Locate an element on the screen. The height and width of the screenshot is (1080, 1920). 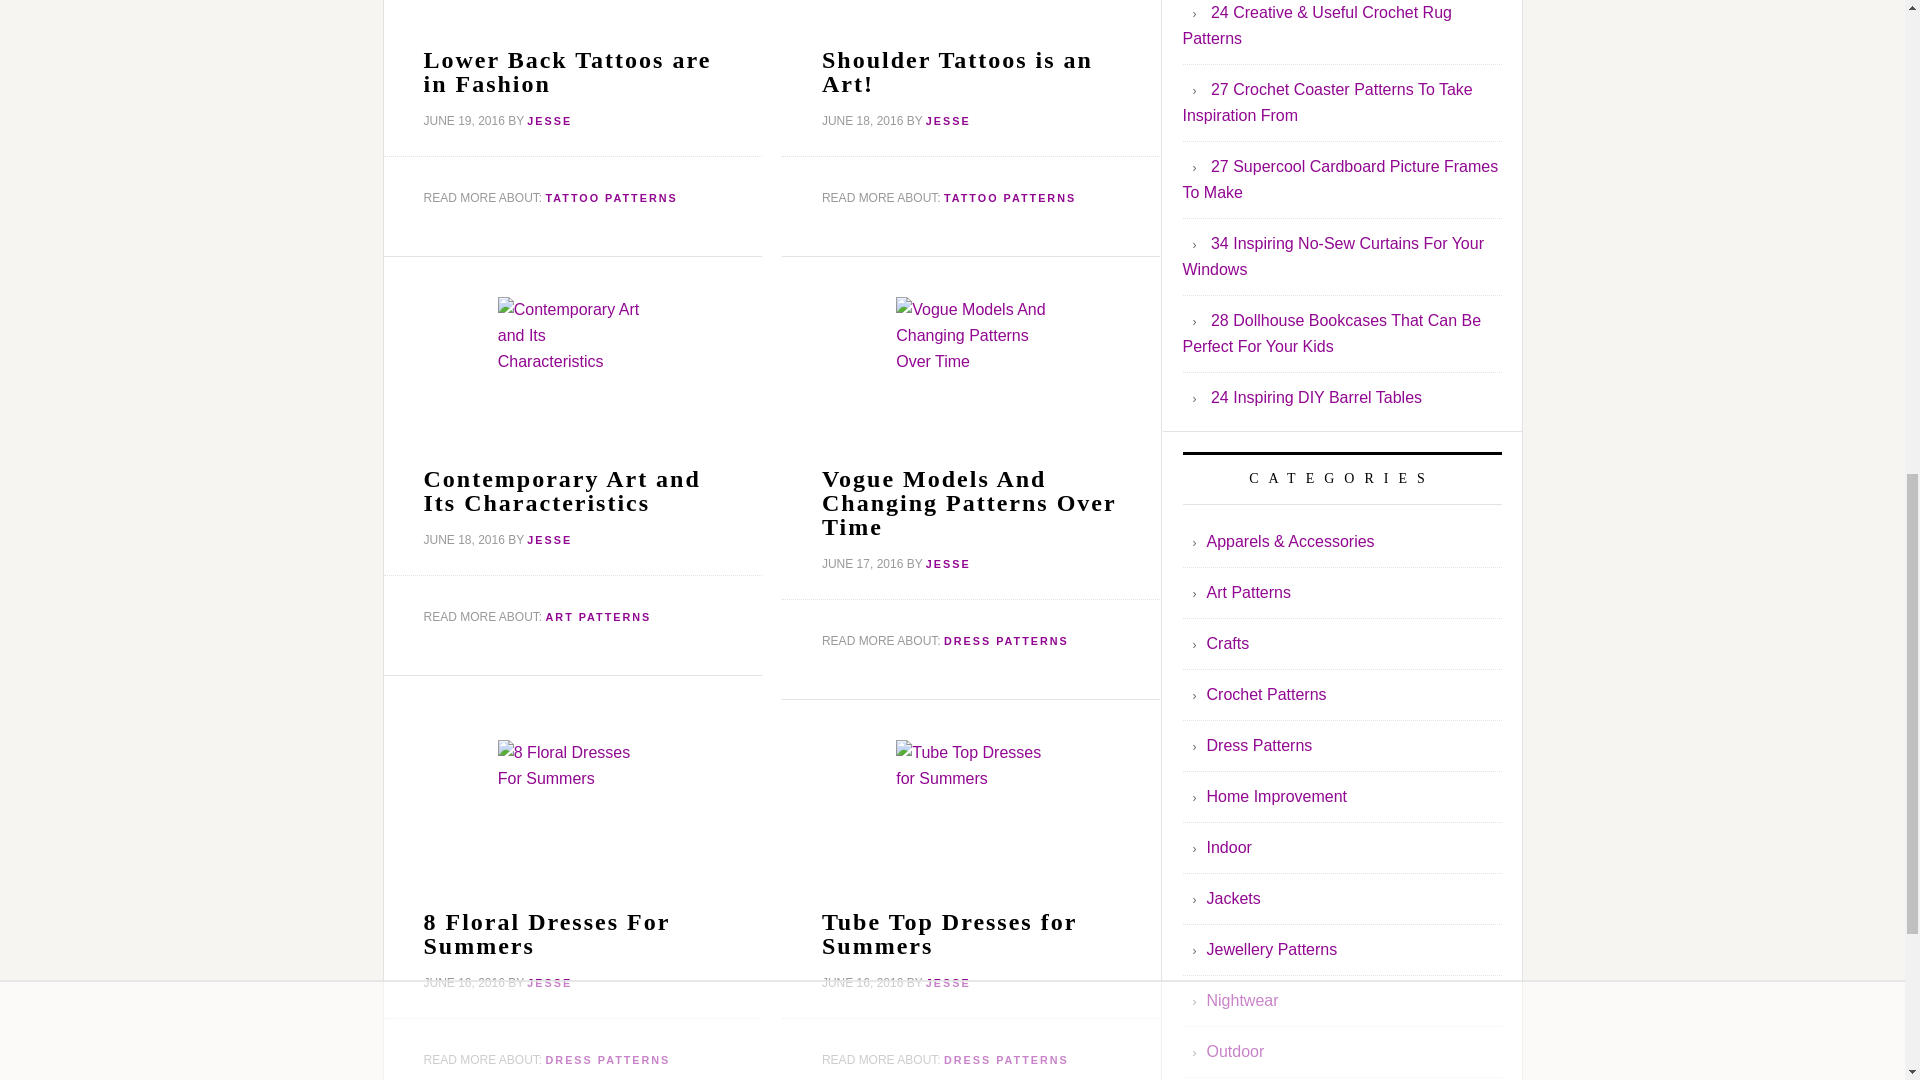
TATTOO PATTERNS is located at coordinates (1010, 198).